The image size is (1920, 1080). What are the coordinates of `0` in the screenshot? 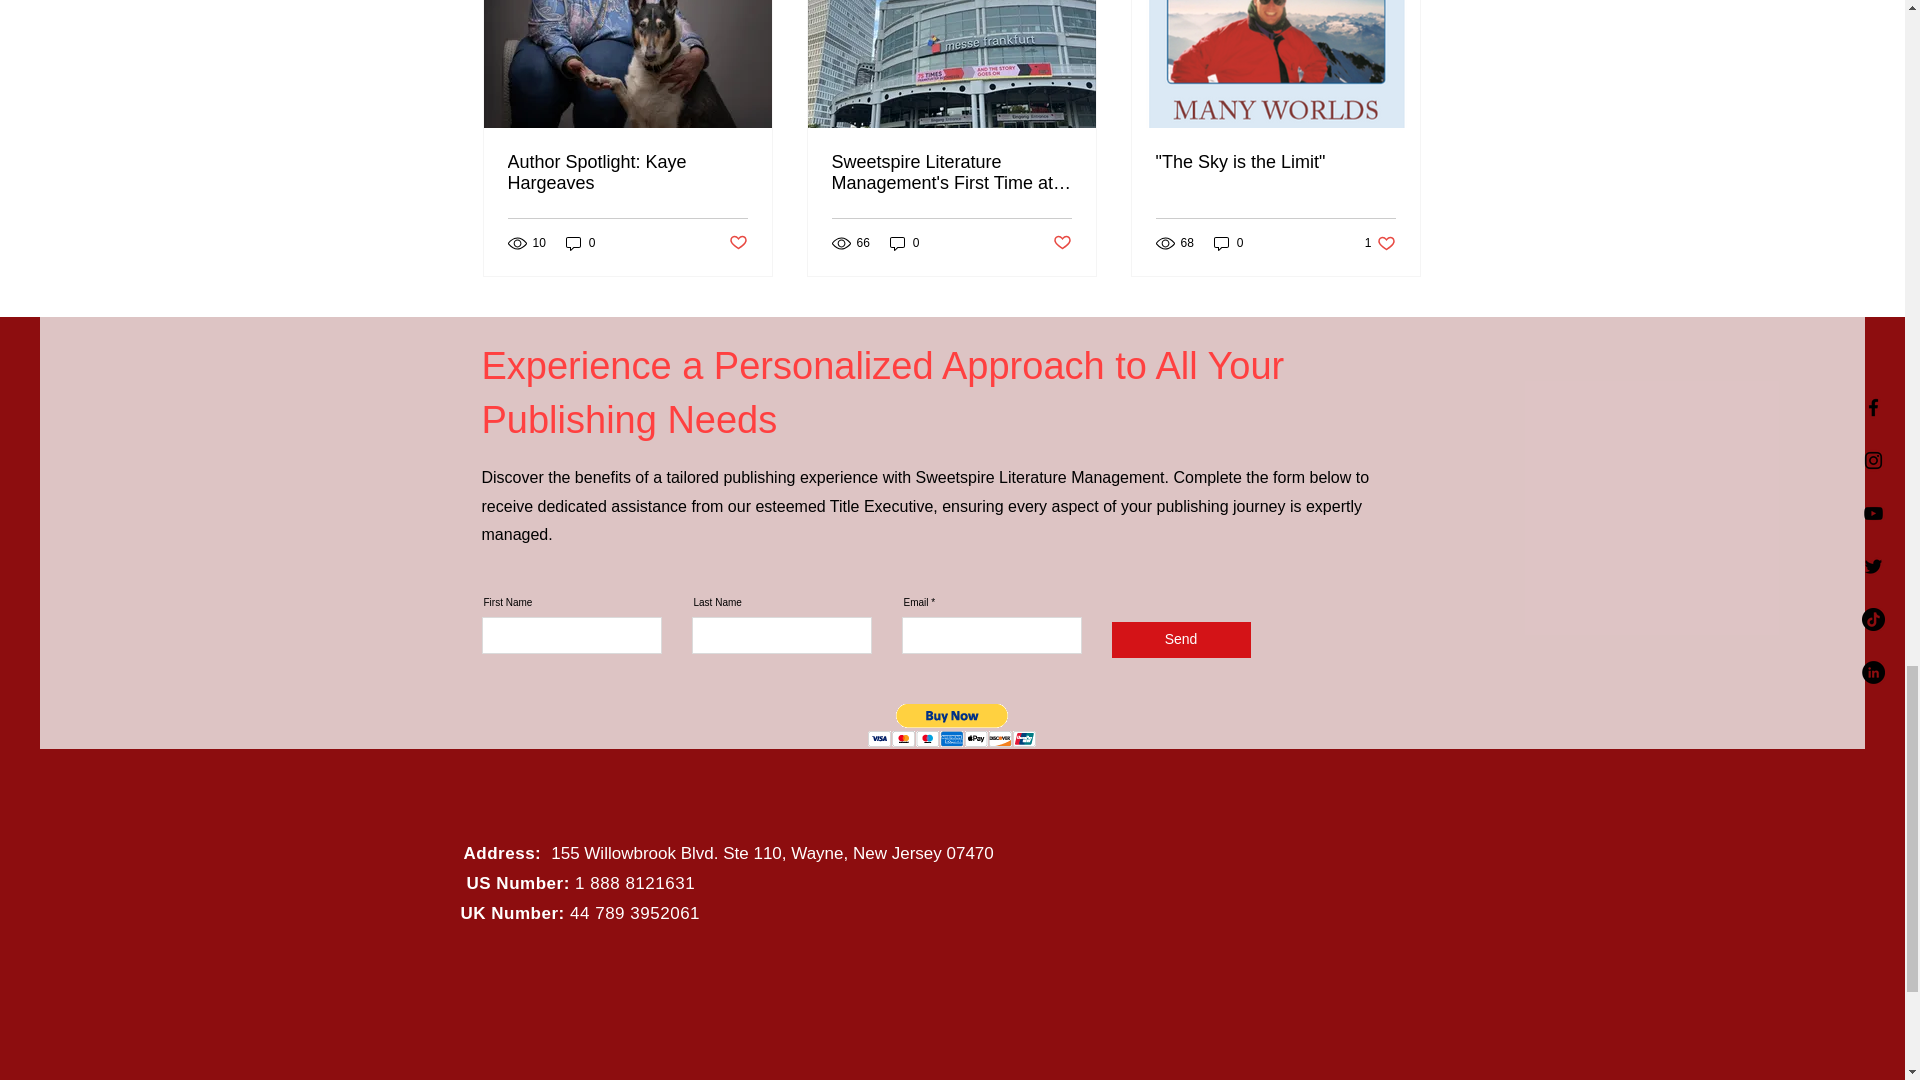 It's located at (1228, 243).